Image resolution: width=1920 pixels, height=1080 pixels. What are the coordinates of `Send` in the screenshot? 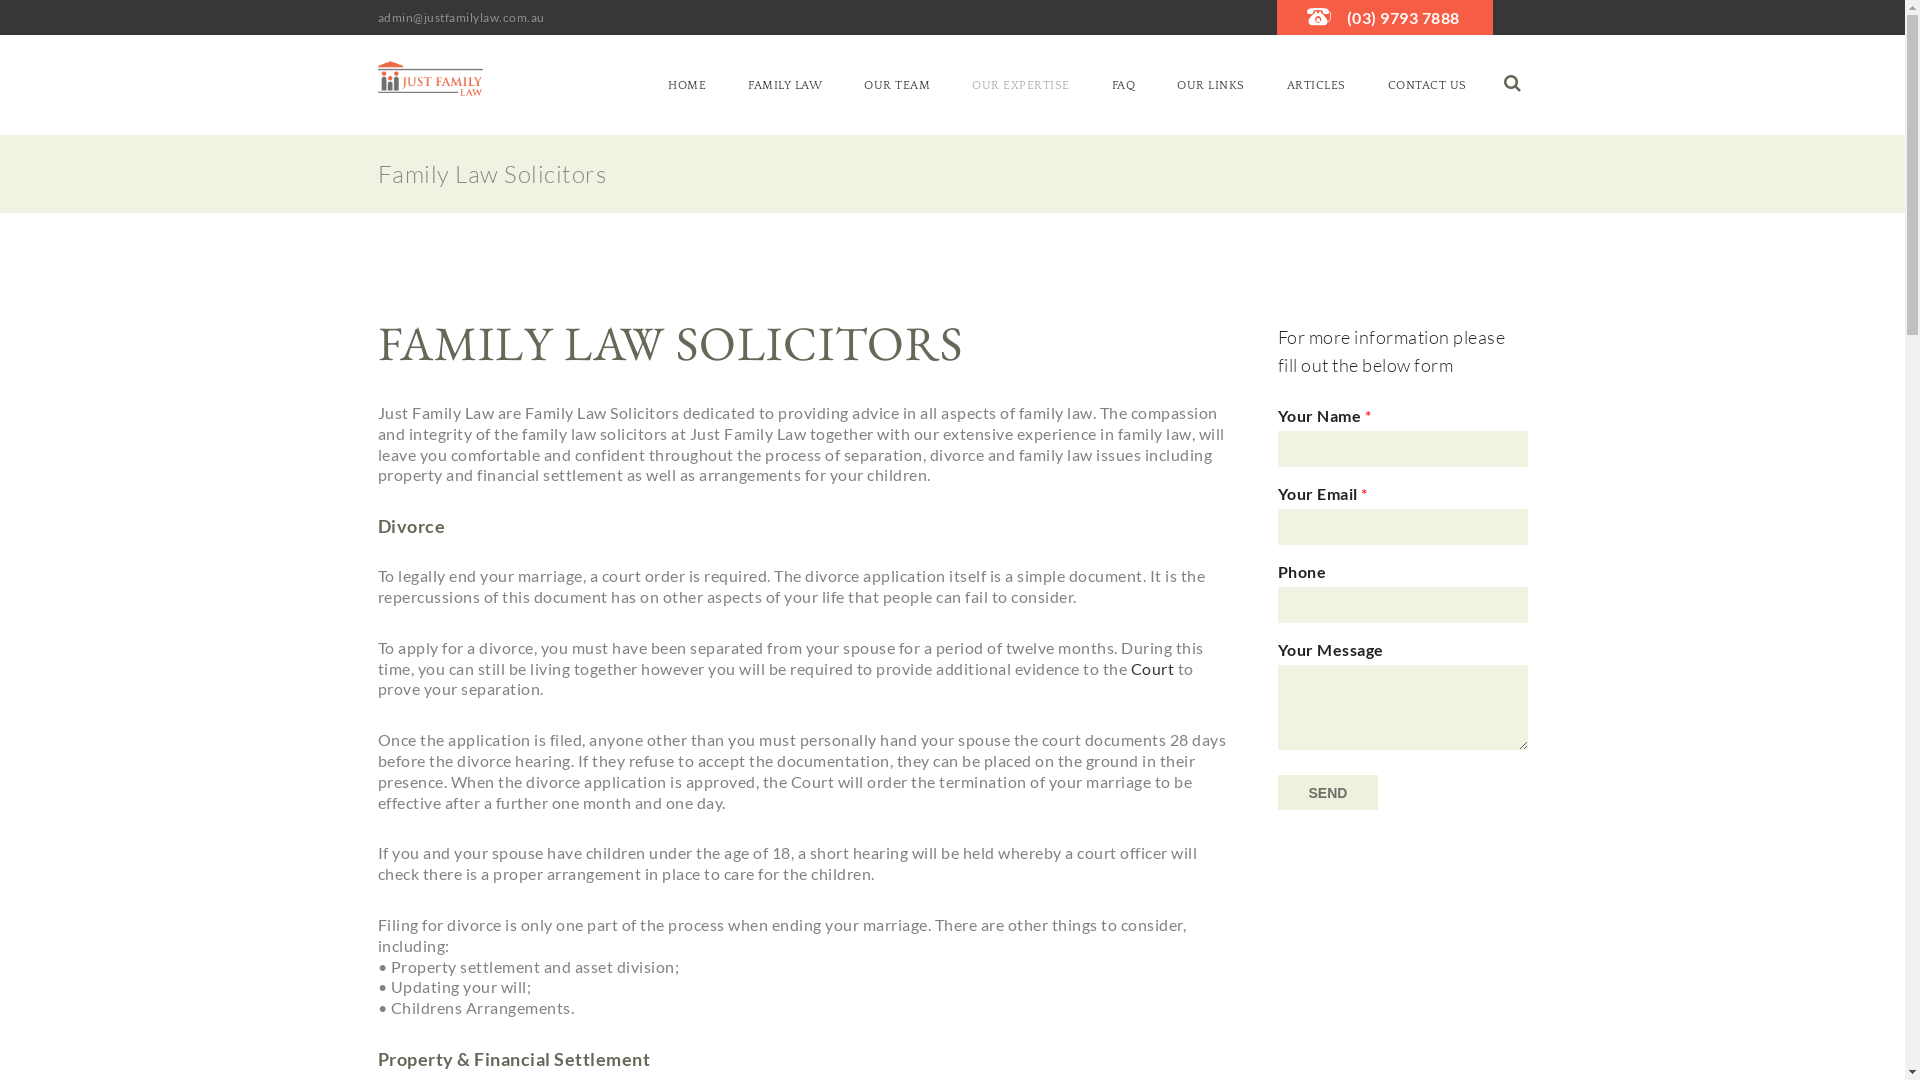 It's located at (1328, 792).